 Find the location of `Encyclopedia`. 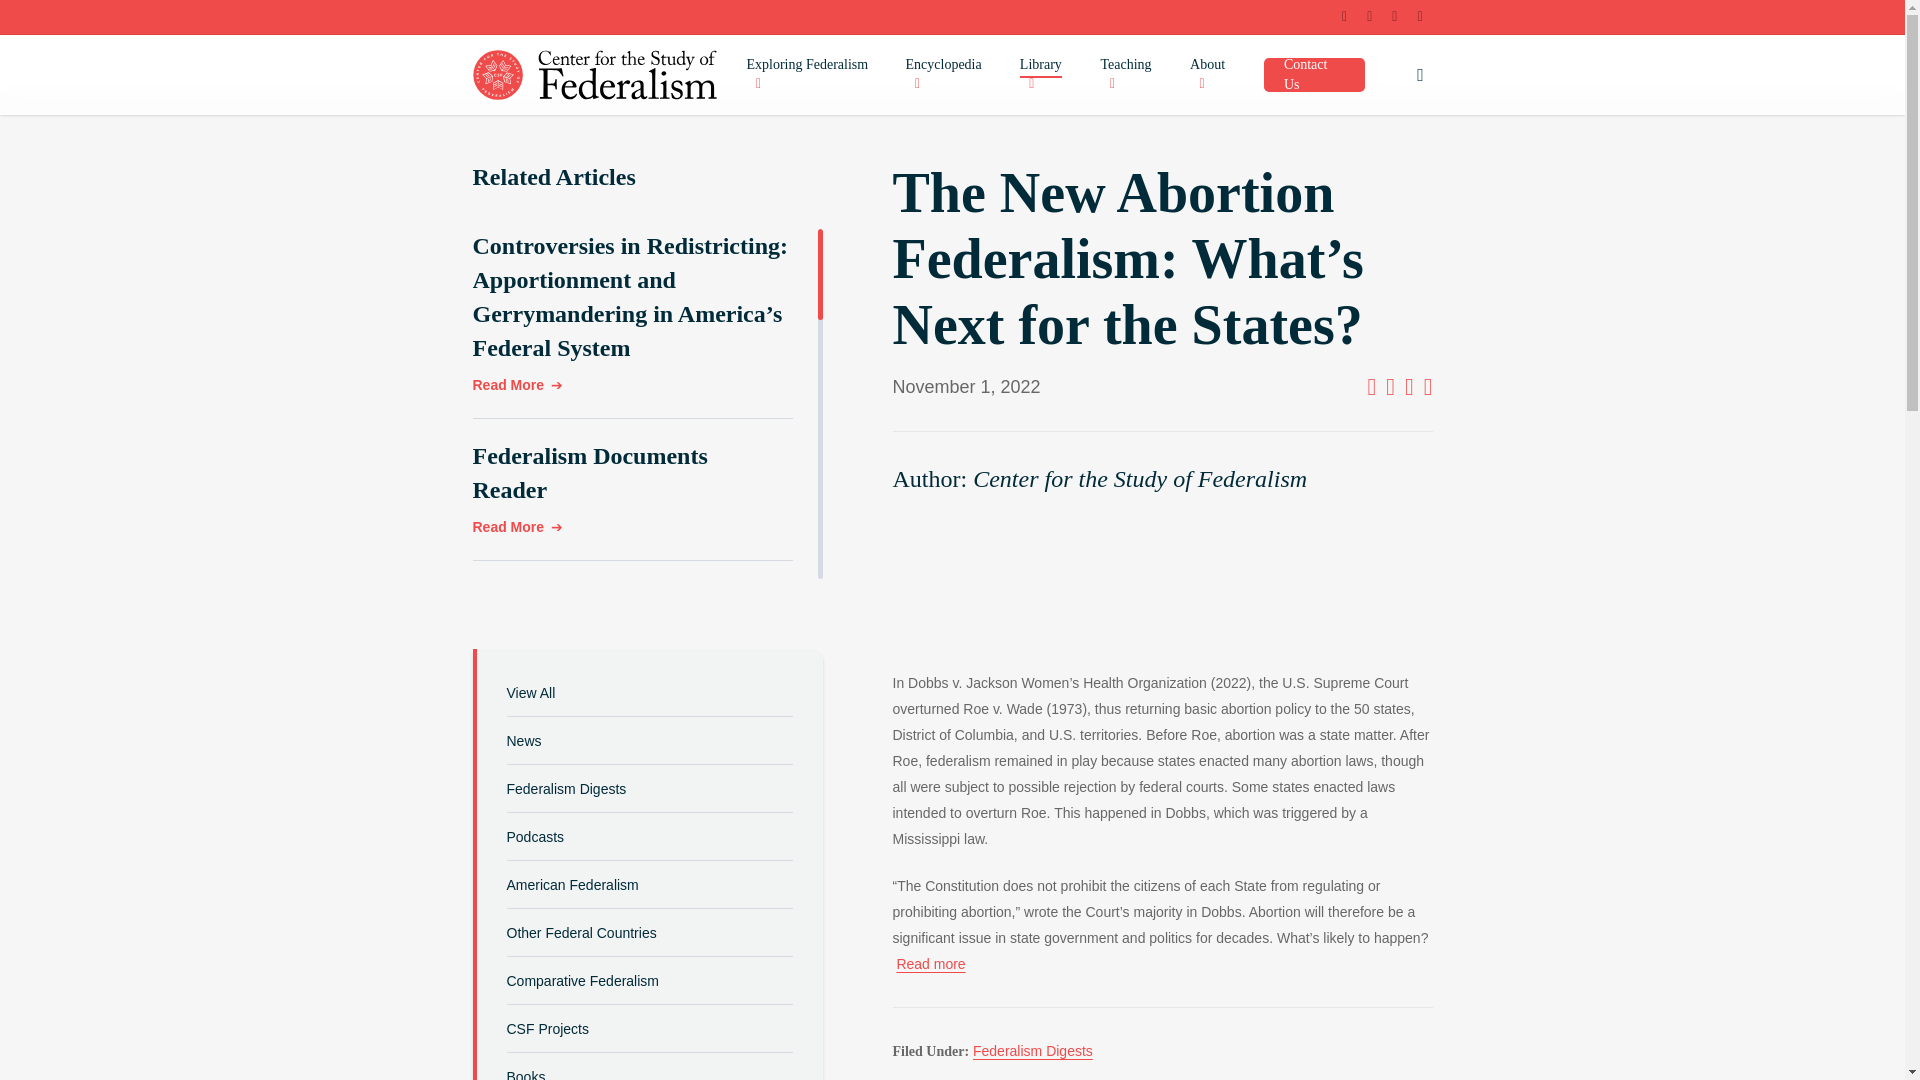

Encyclopedia is located at coordinates (953, 75).